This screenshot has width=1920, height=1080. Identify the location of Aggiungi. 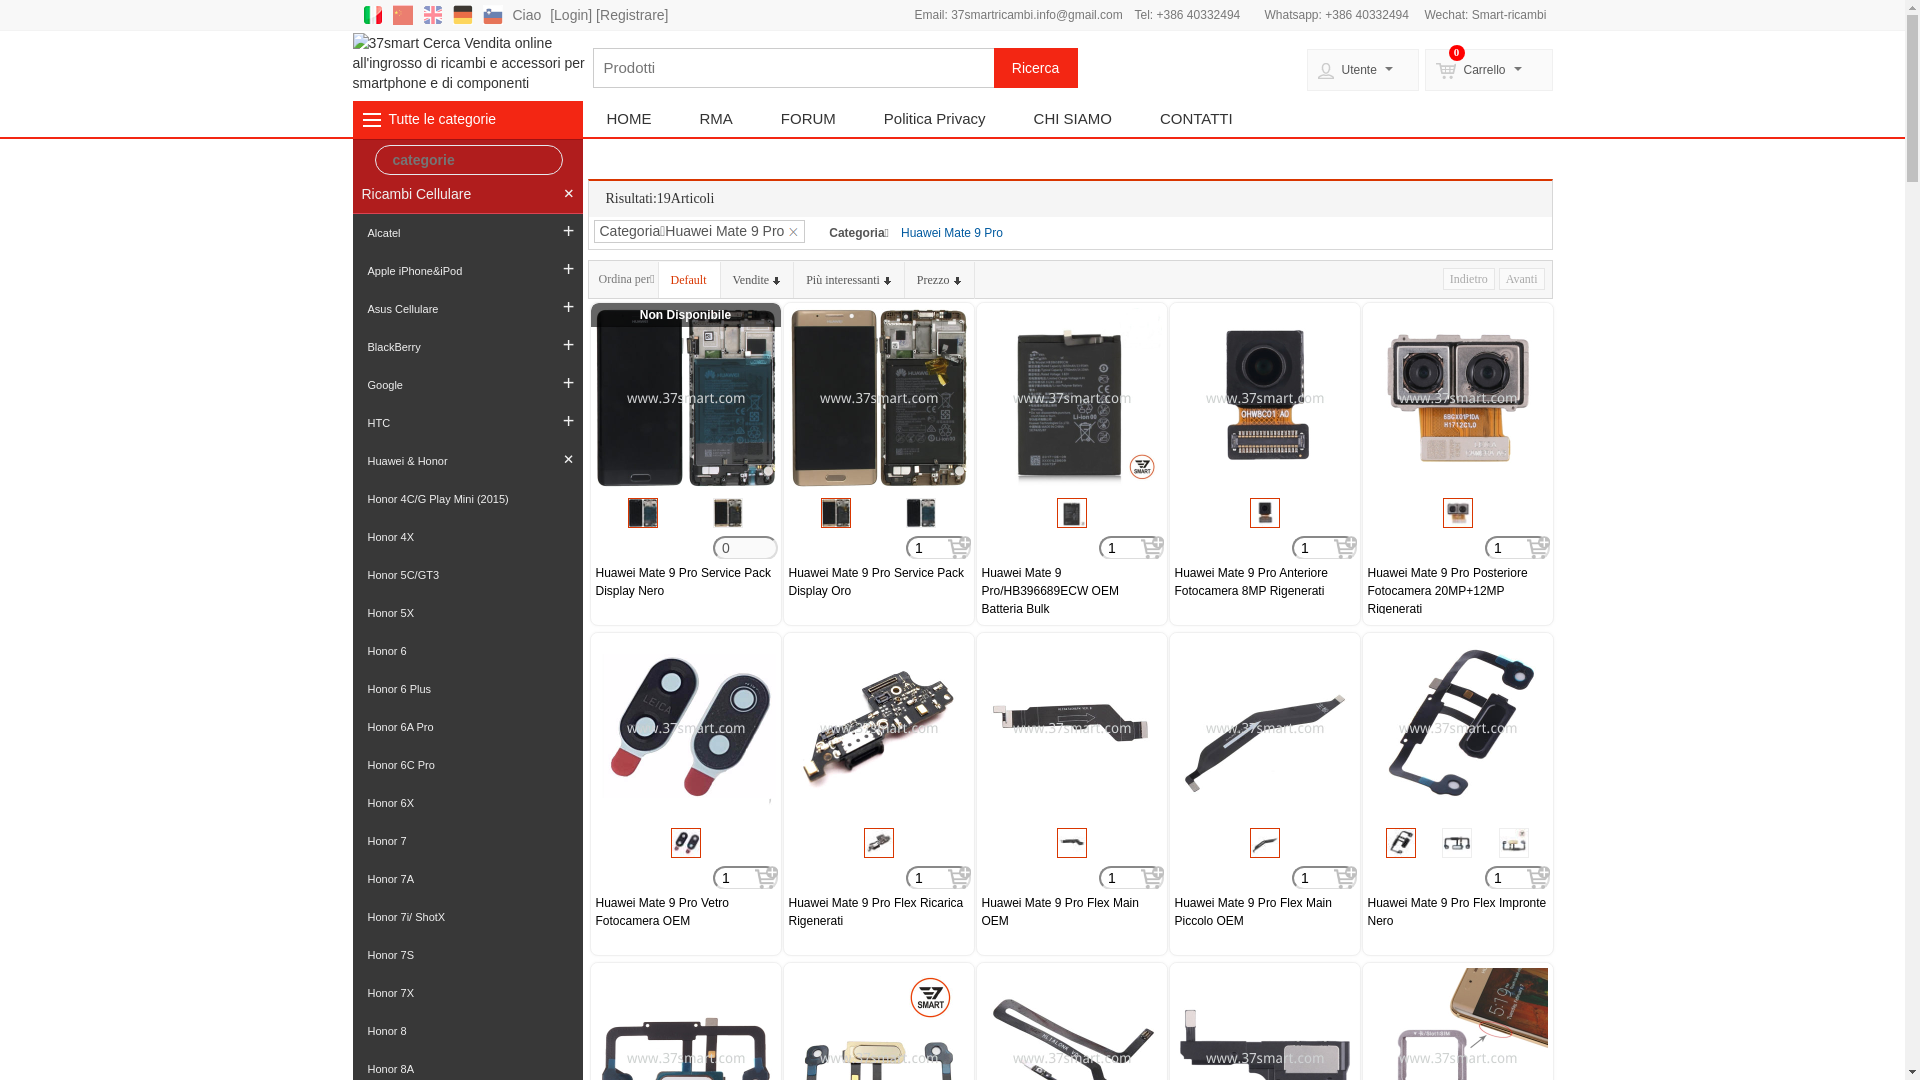
(1152, 878).